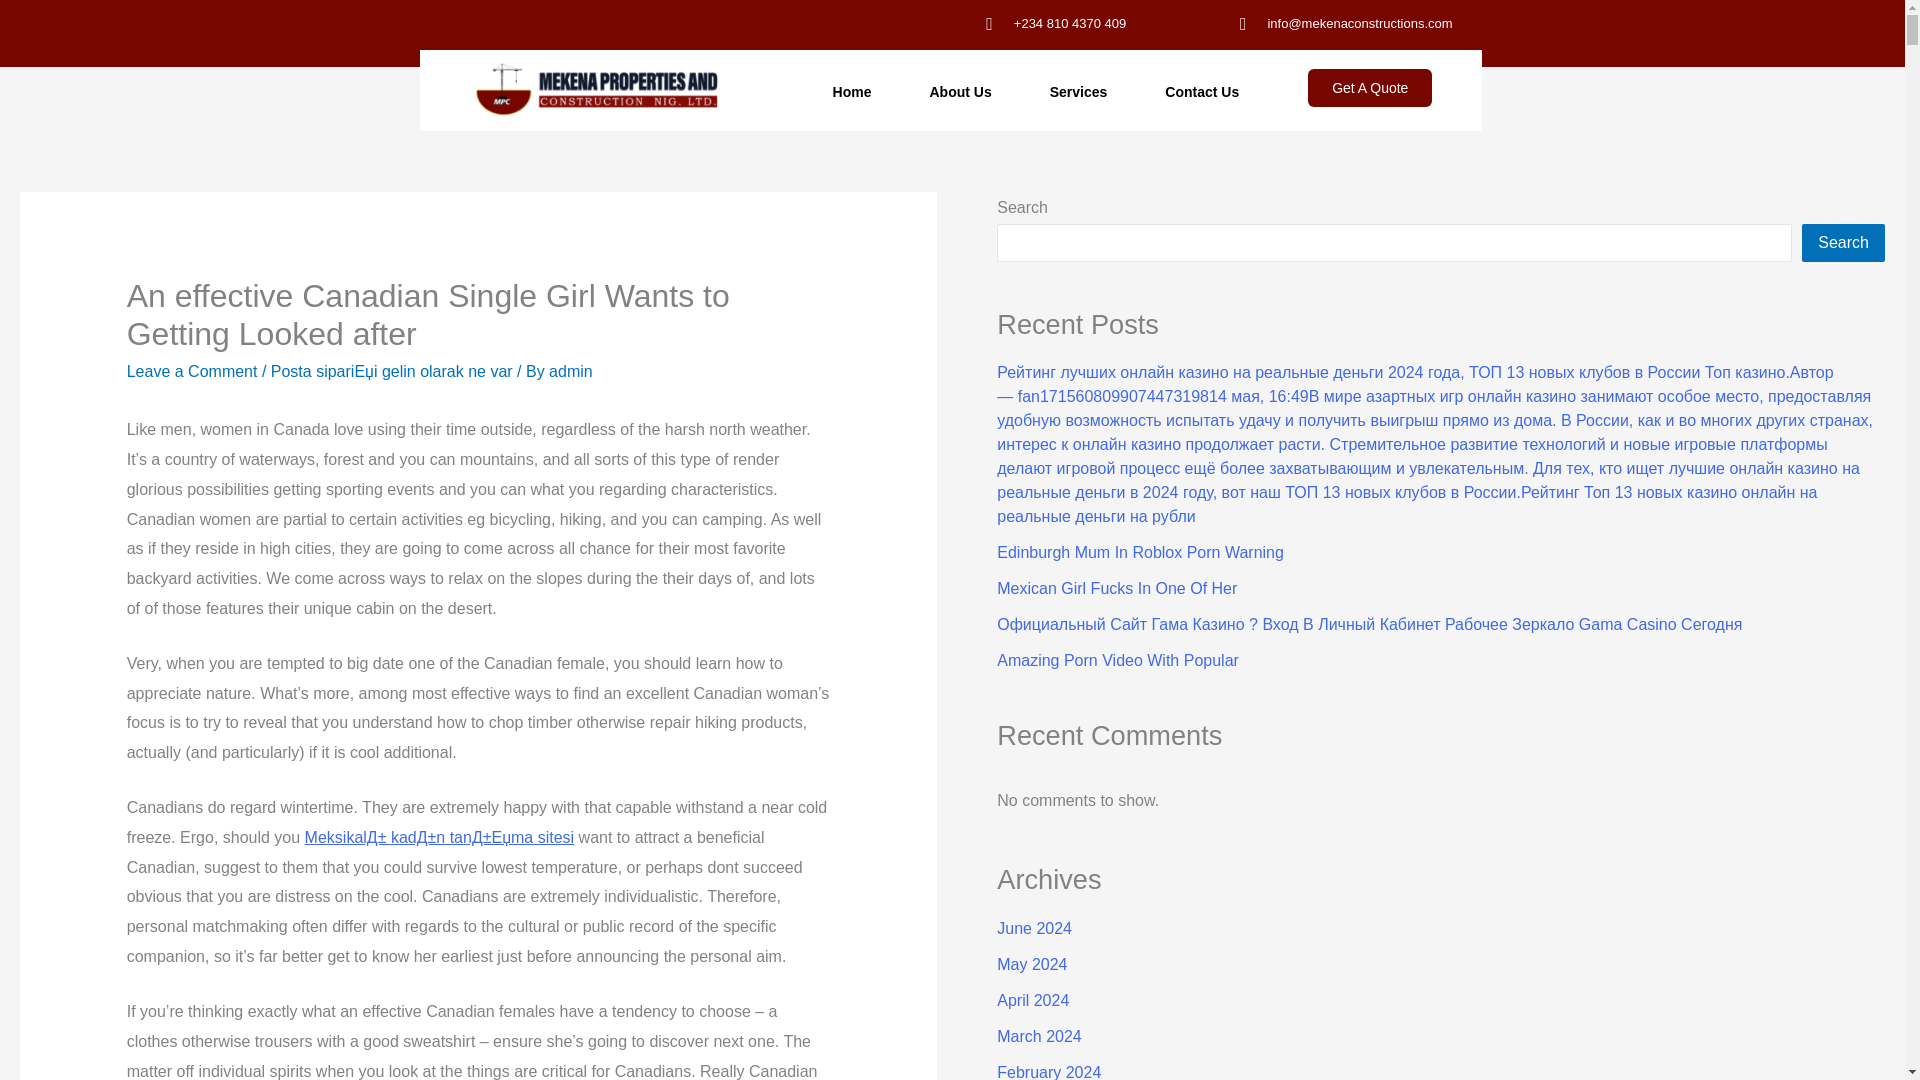 The image size is (1920, 1080). What do you see at coordinates (960, 92) in the screenshot?
I see `About Us` at bounding box center [960, 92].